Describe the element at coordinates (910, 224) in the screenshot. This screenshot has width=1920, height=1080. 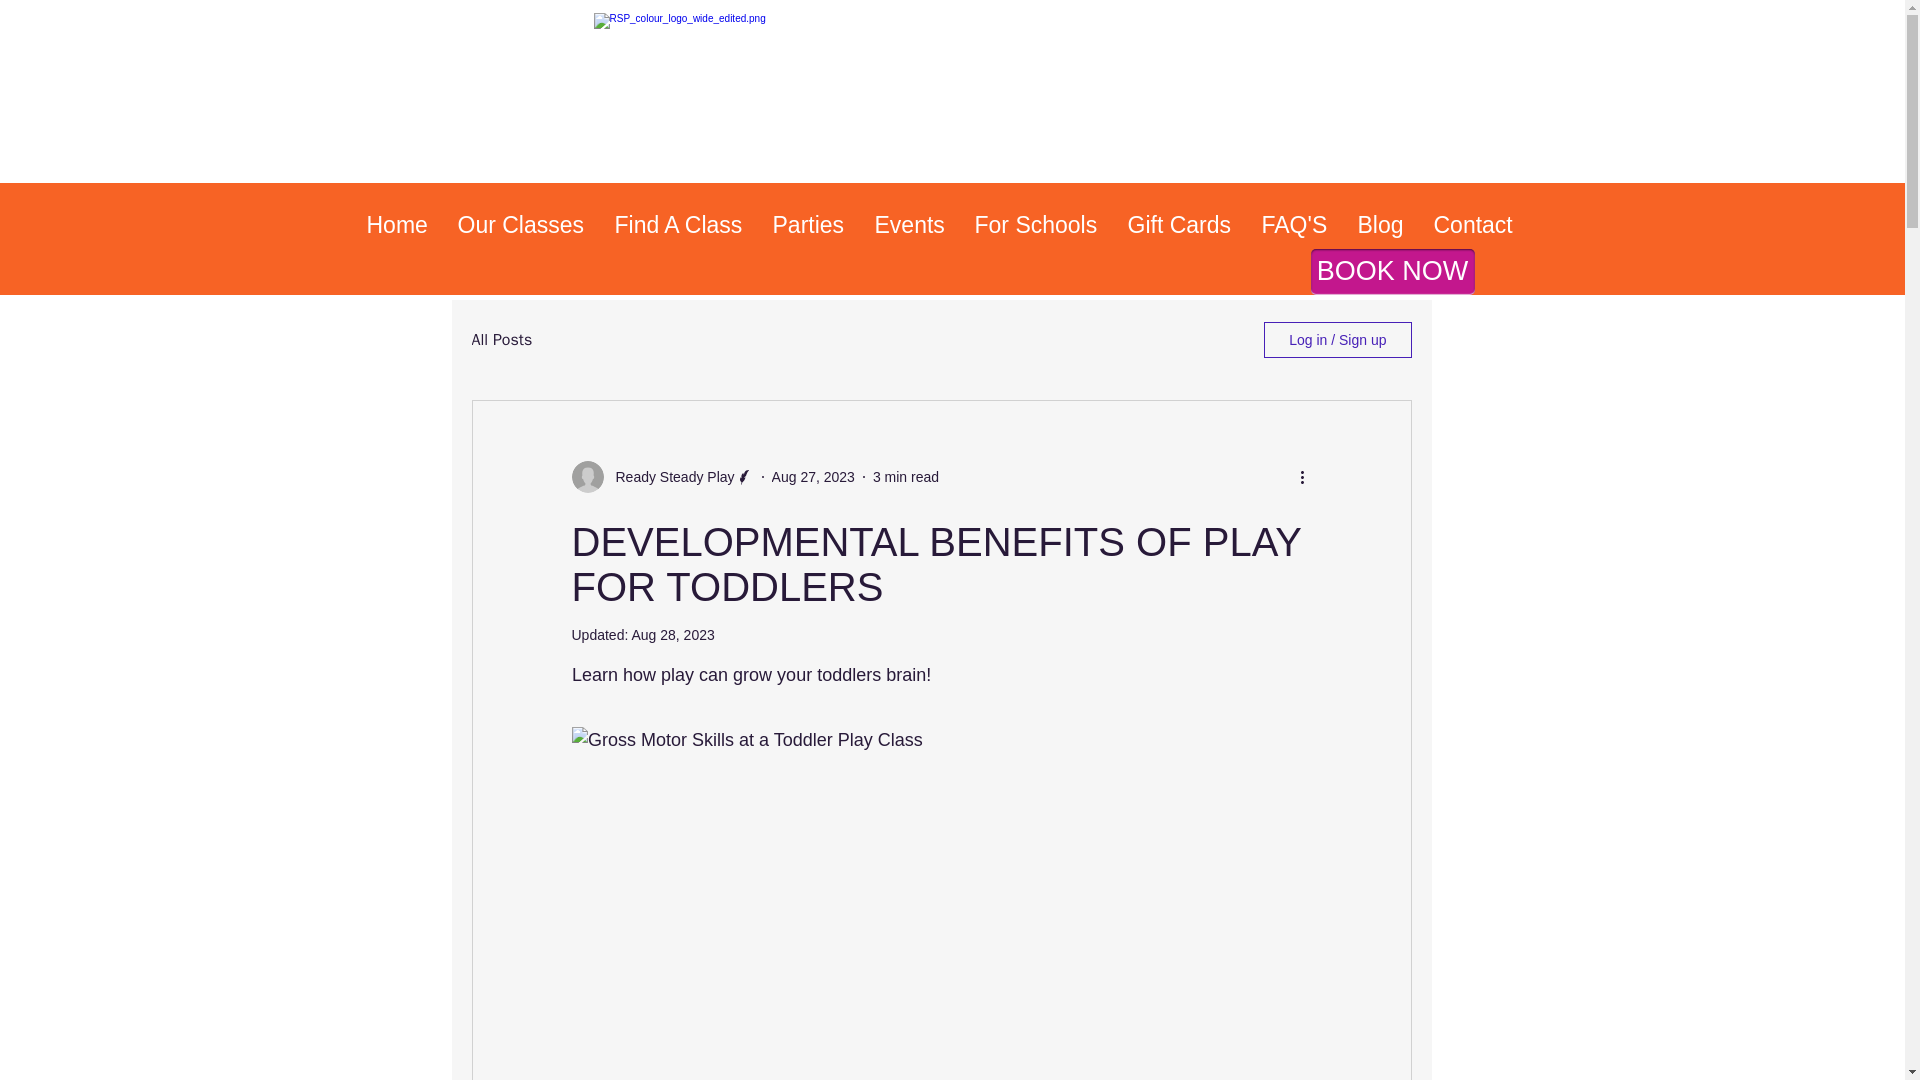
I see `Events` at that location.